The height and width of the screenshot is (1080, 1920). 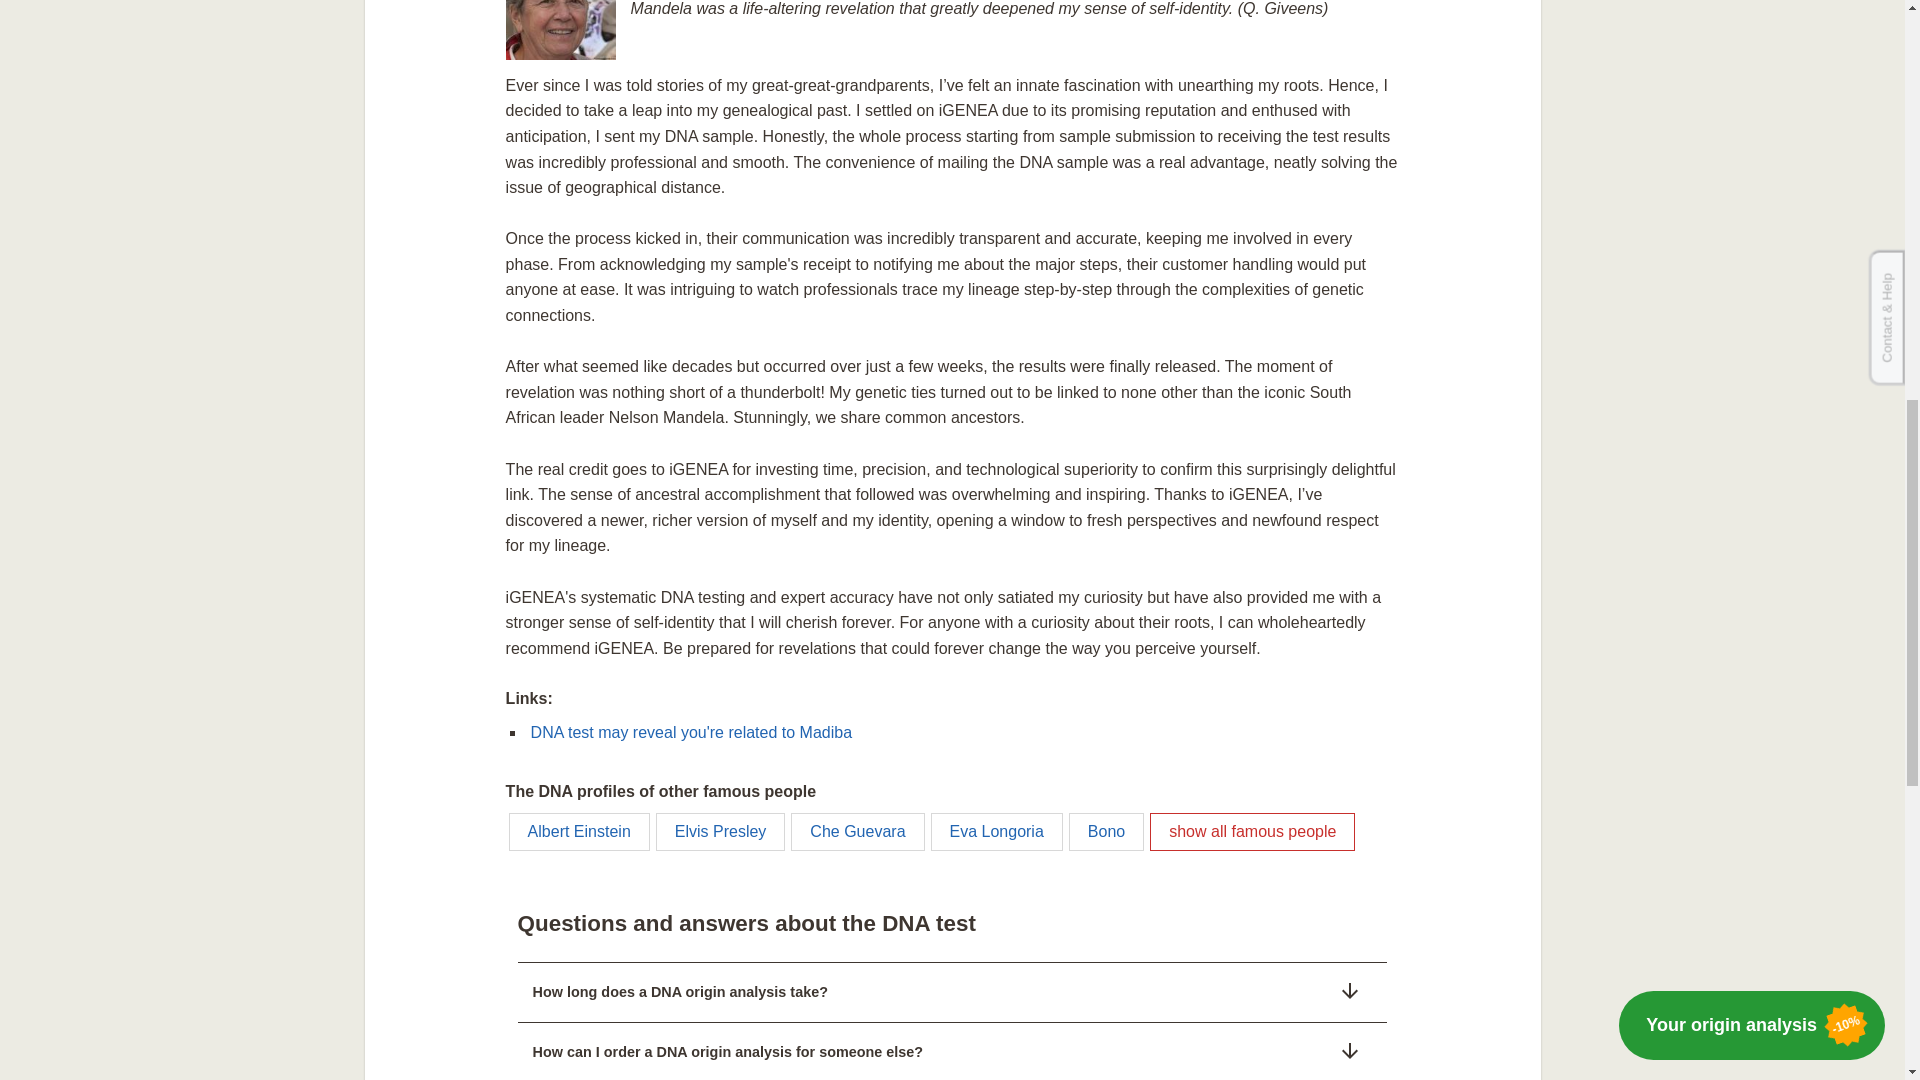 I want to click on The DNA profiles of other famous people, so click(x=1252, y=832).